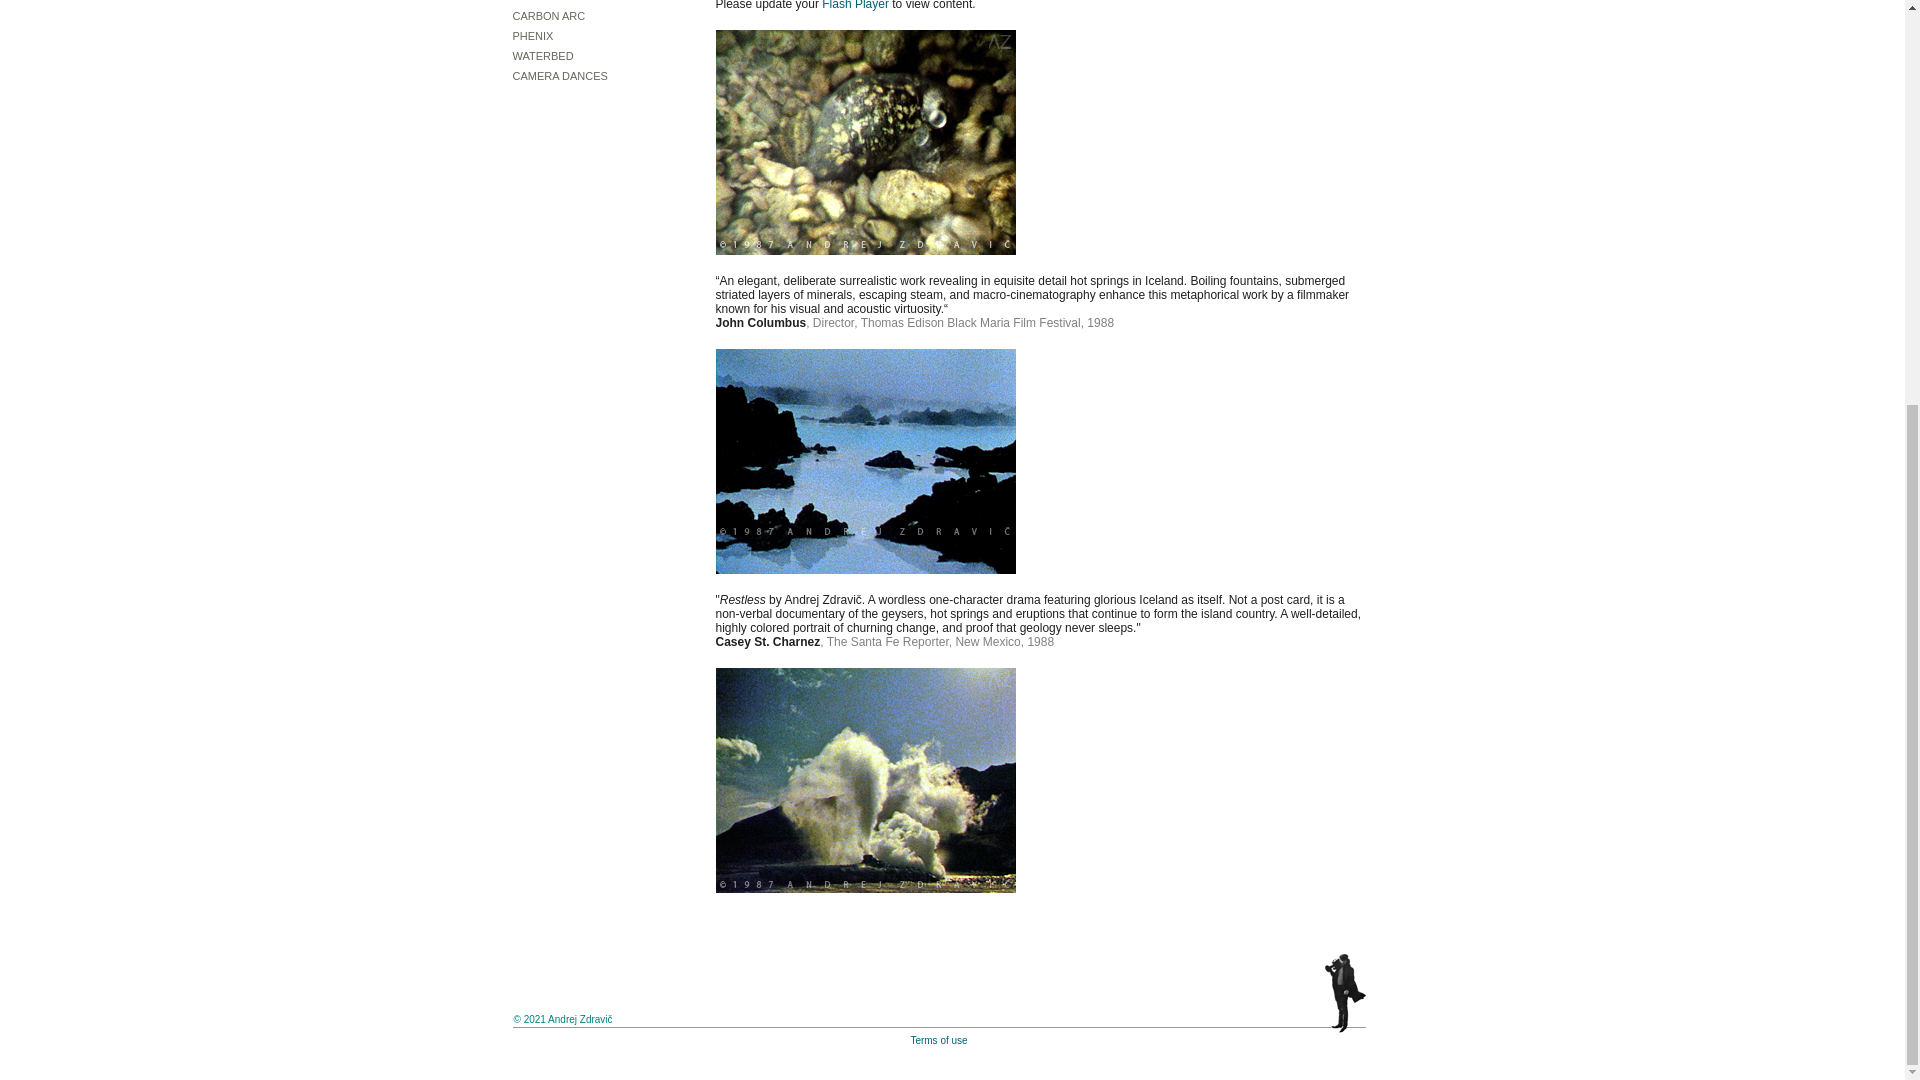 The image size is (1920, 1080). Describe the element at coordinates (592, 56) in the screenshot. I see `WATERBED` at that location.